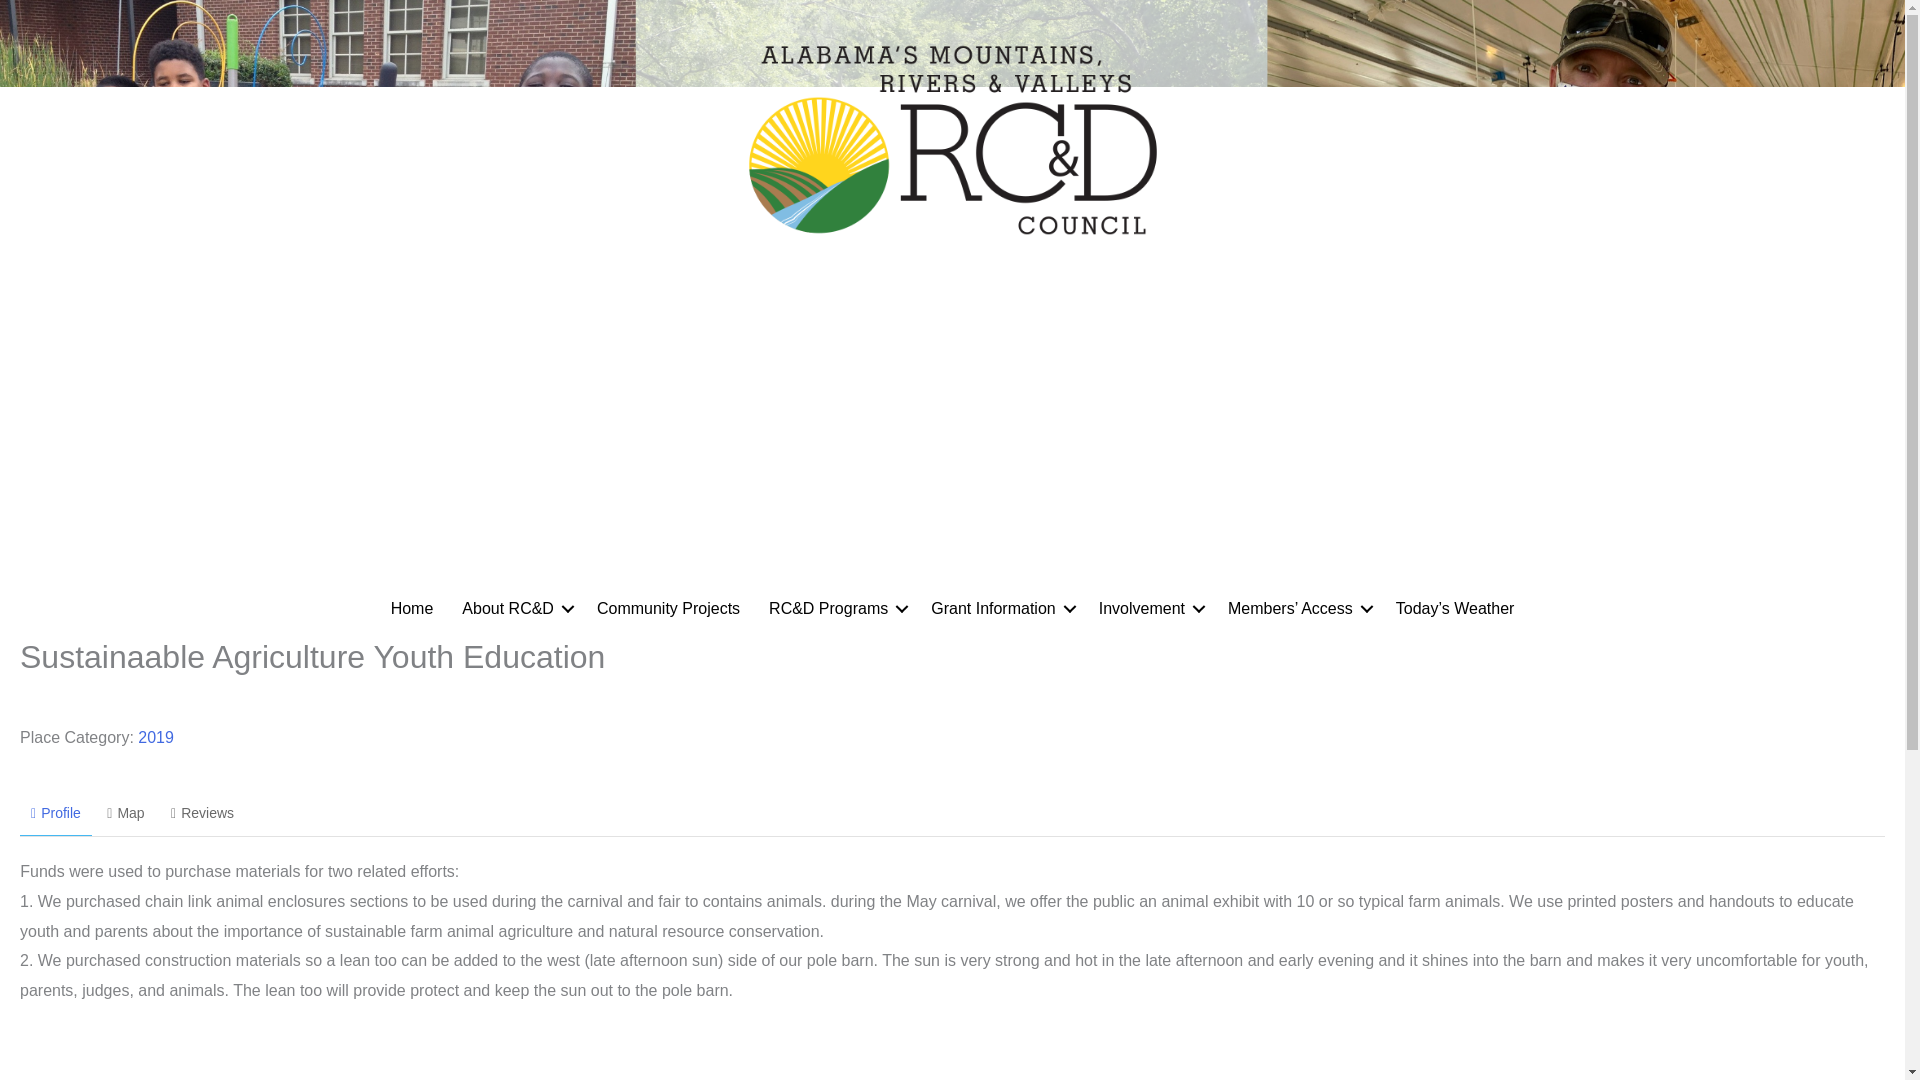 This screenshot has height=1080, width=1920. I want to click on Involvement, so click(1148, 608).